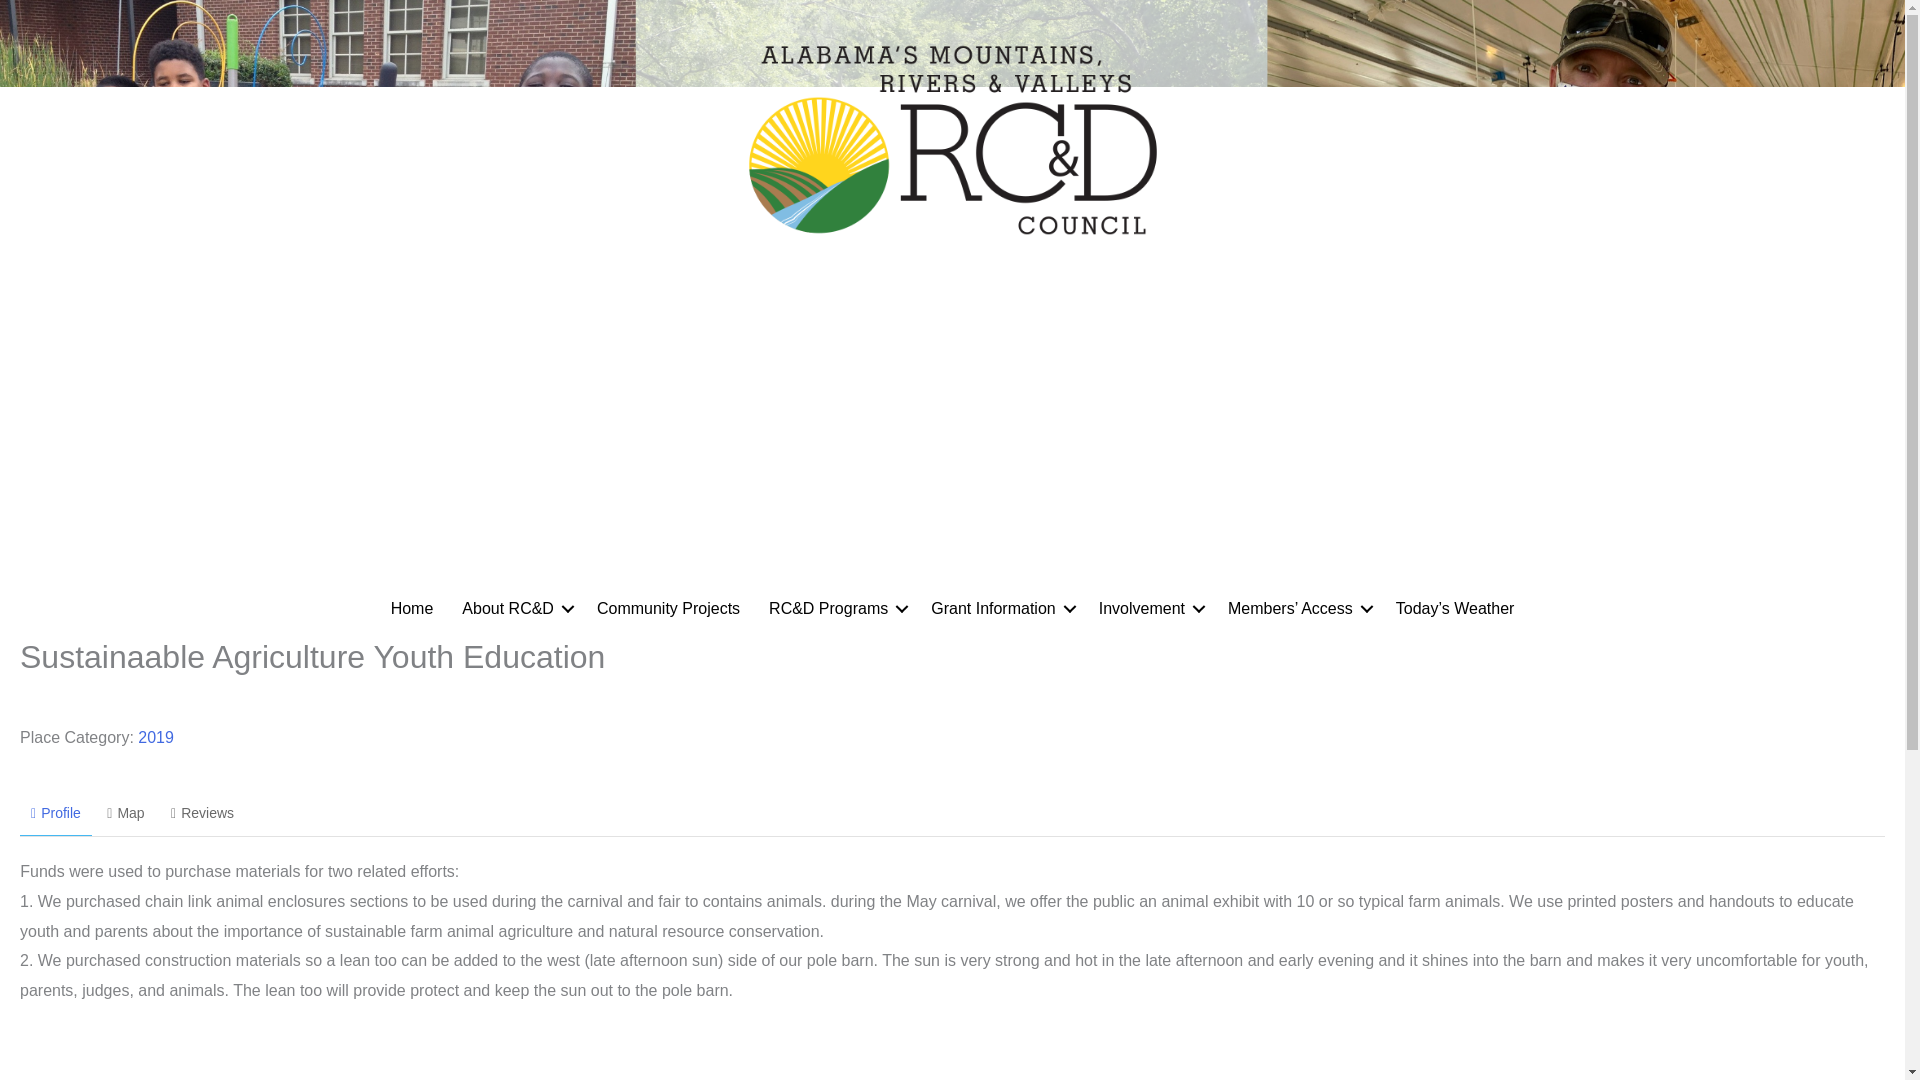 This screenshot has height=1080, width=1920. I want to click on Involvement, so click(1148, 608).